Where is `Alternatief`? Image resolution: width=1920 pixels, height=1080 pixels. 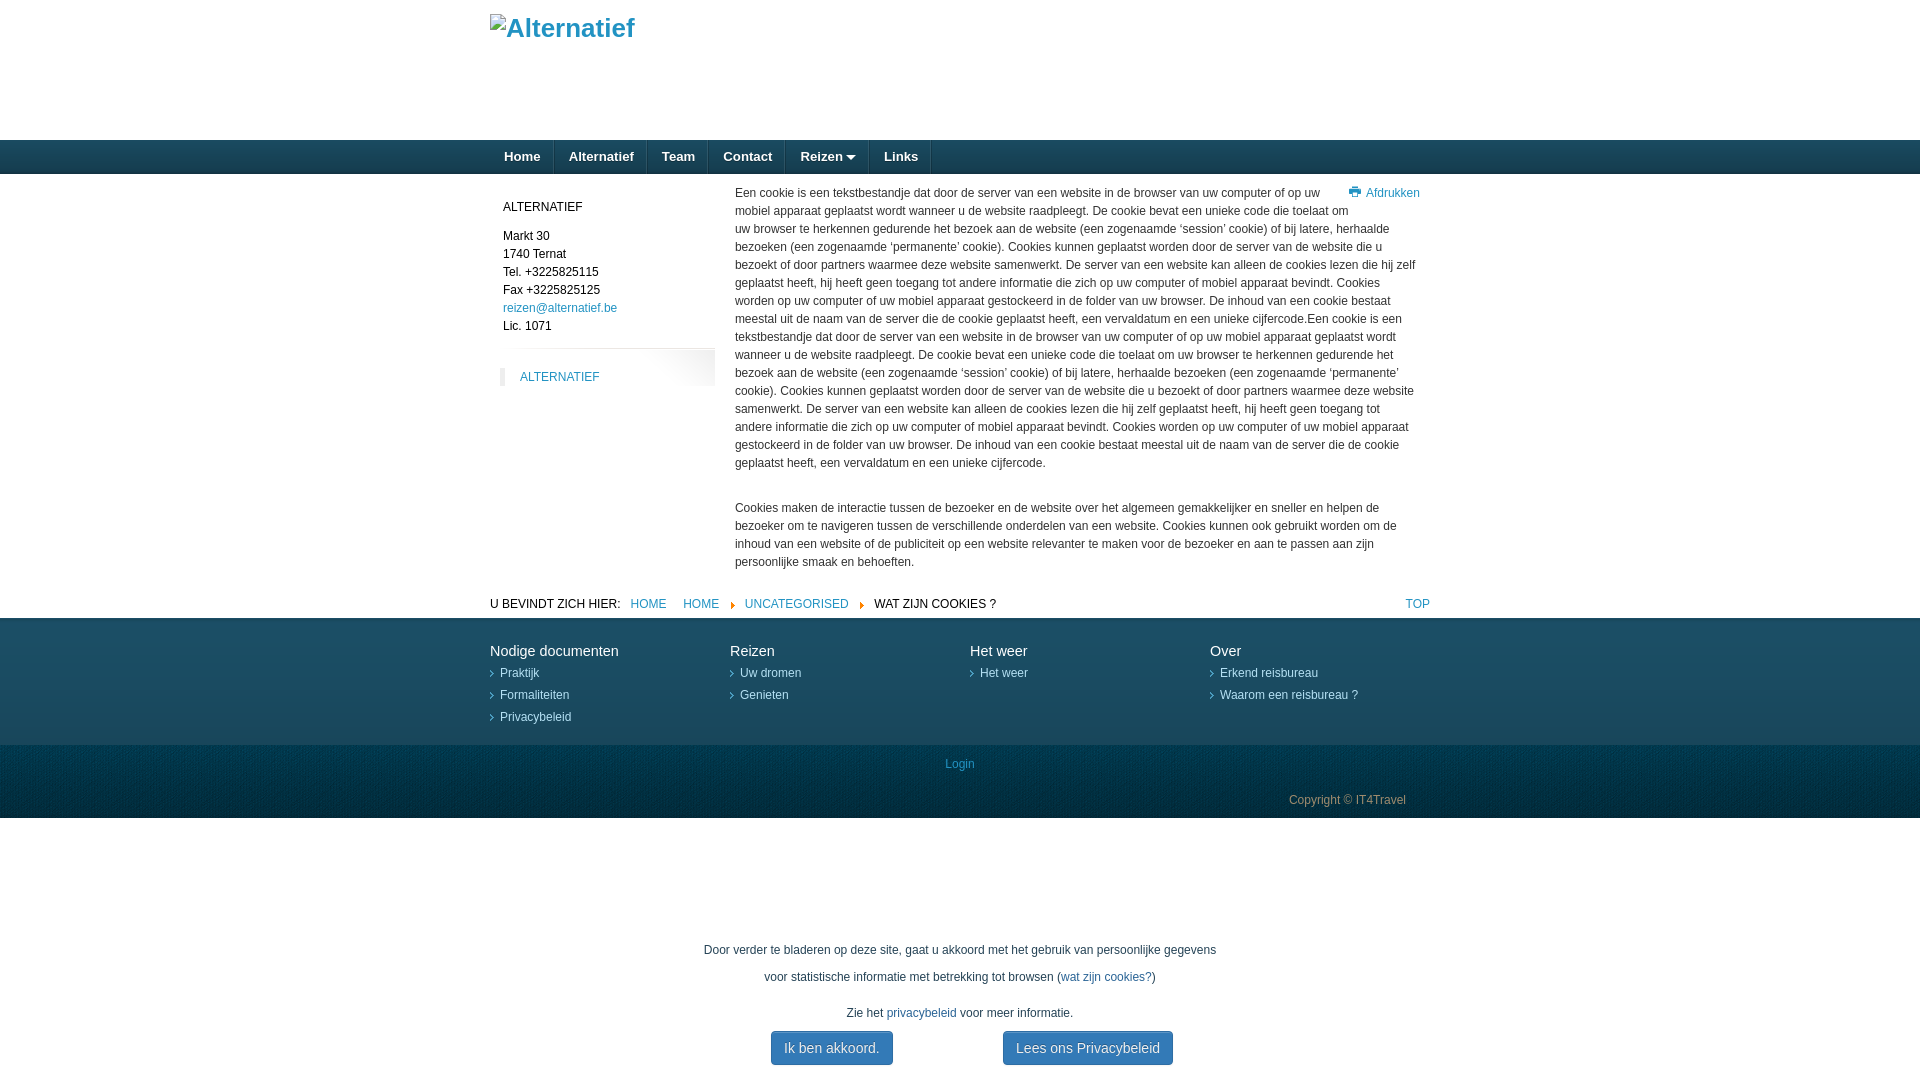 Alternatief is located at coordinates (602, 157).